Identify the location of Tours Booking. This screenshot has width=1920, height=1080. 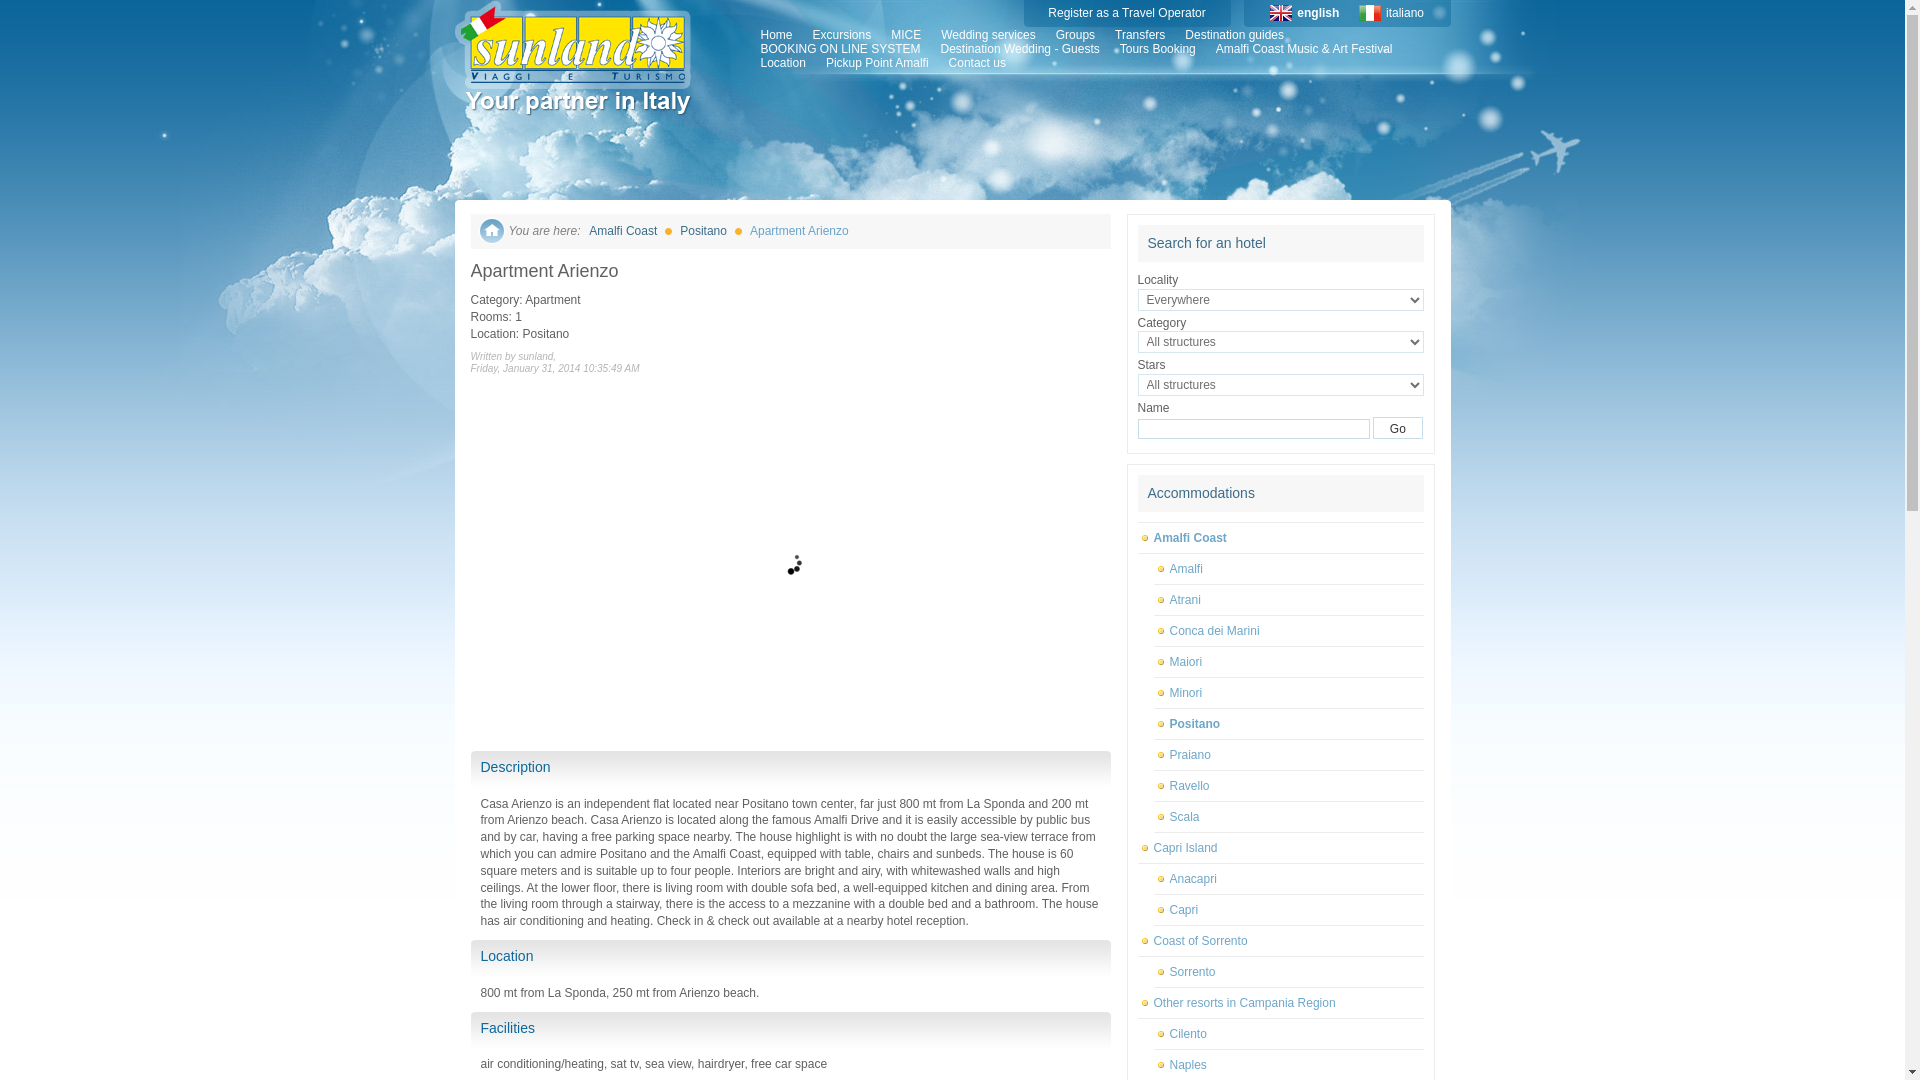
(1158, 49).